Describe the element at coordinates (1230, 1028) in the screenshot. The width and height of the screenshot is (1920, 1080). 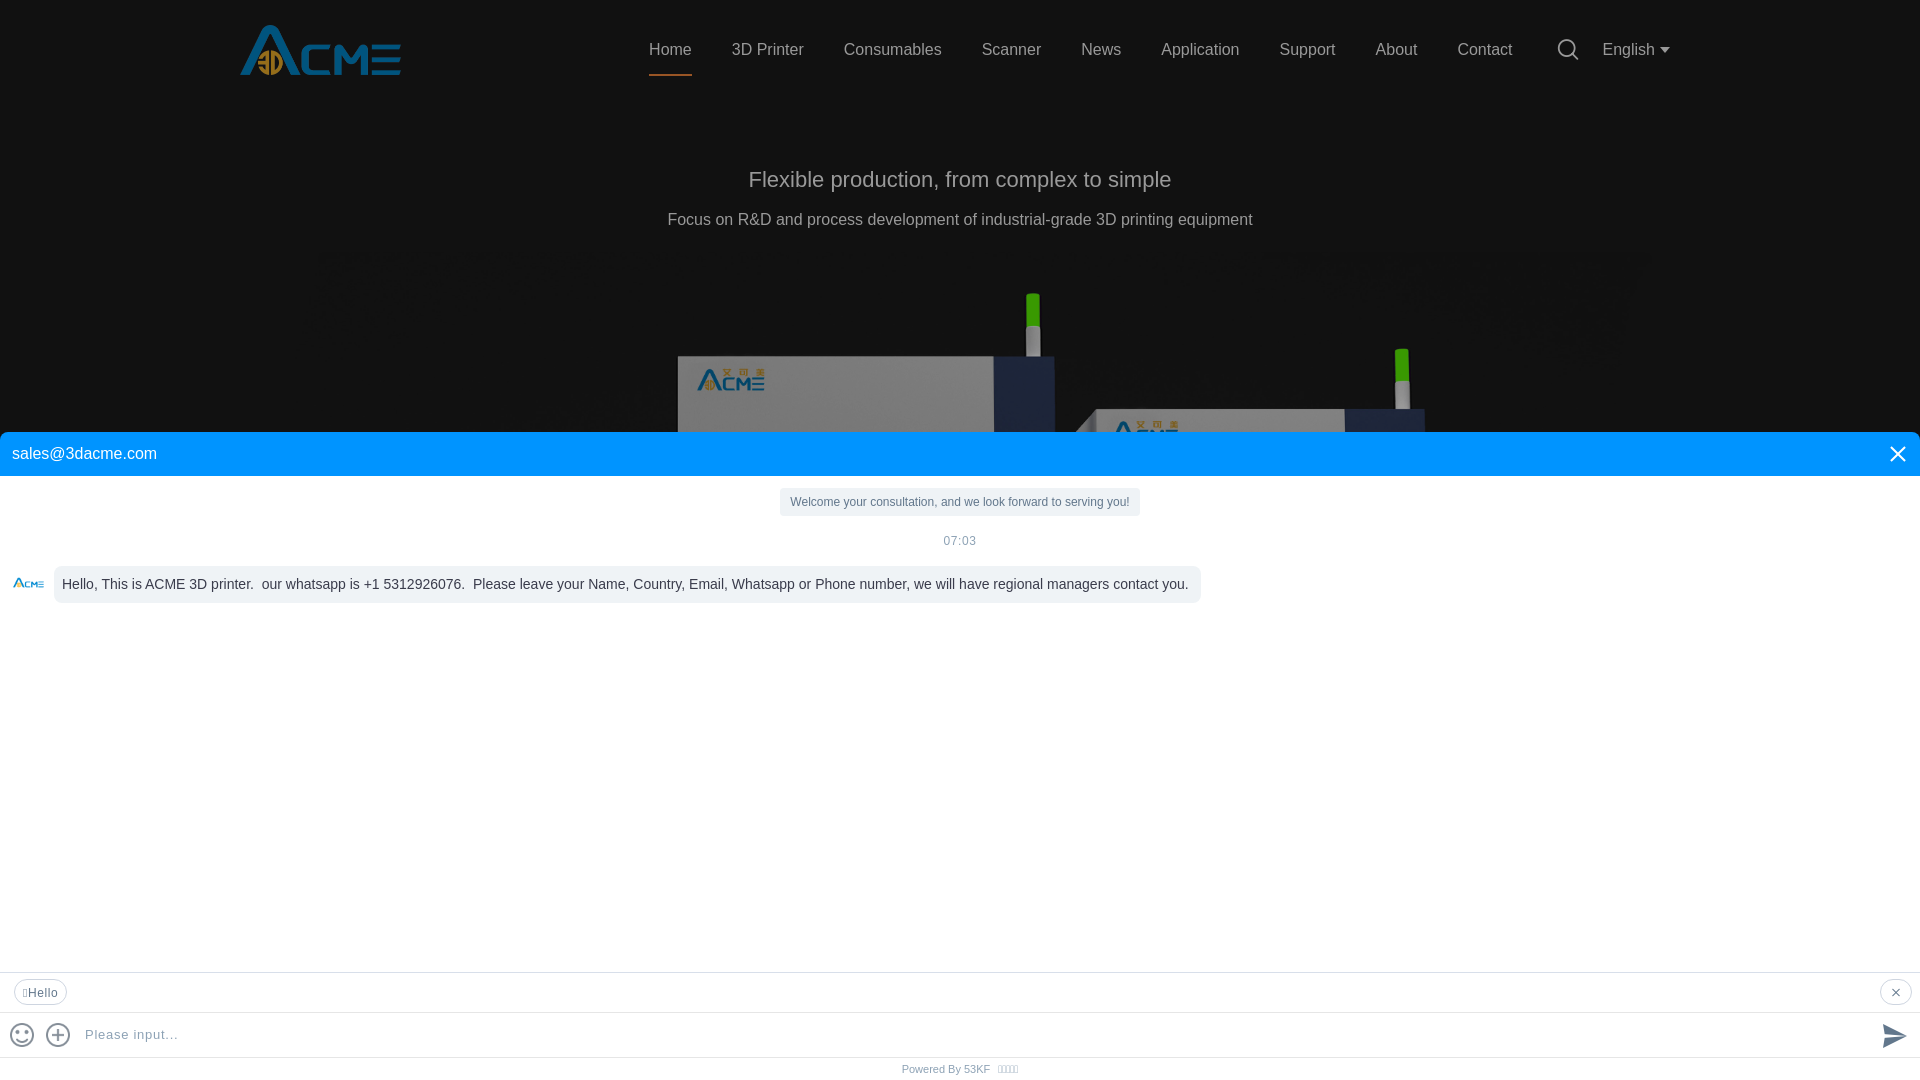
I see `Design verification` at that location.